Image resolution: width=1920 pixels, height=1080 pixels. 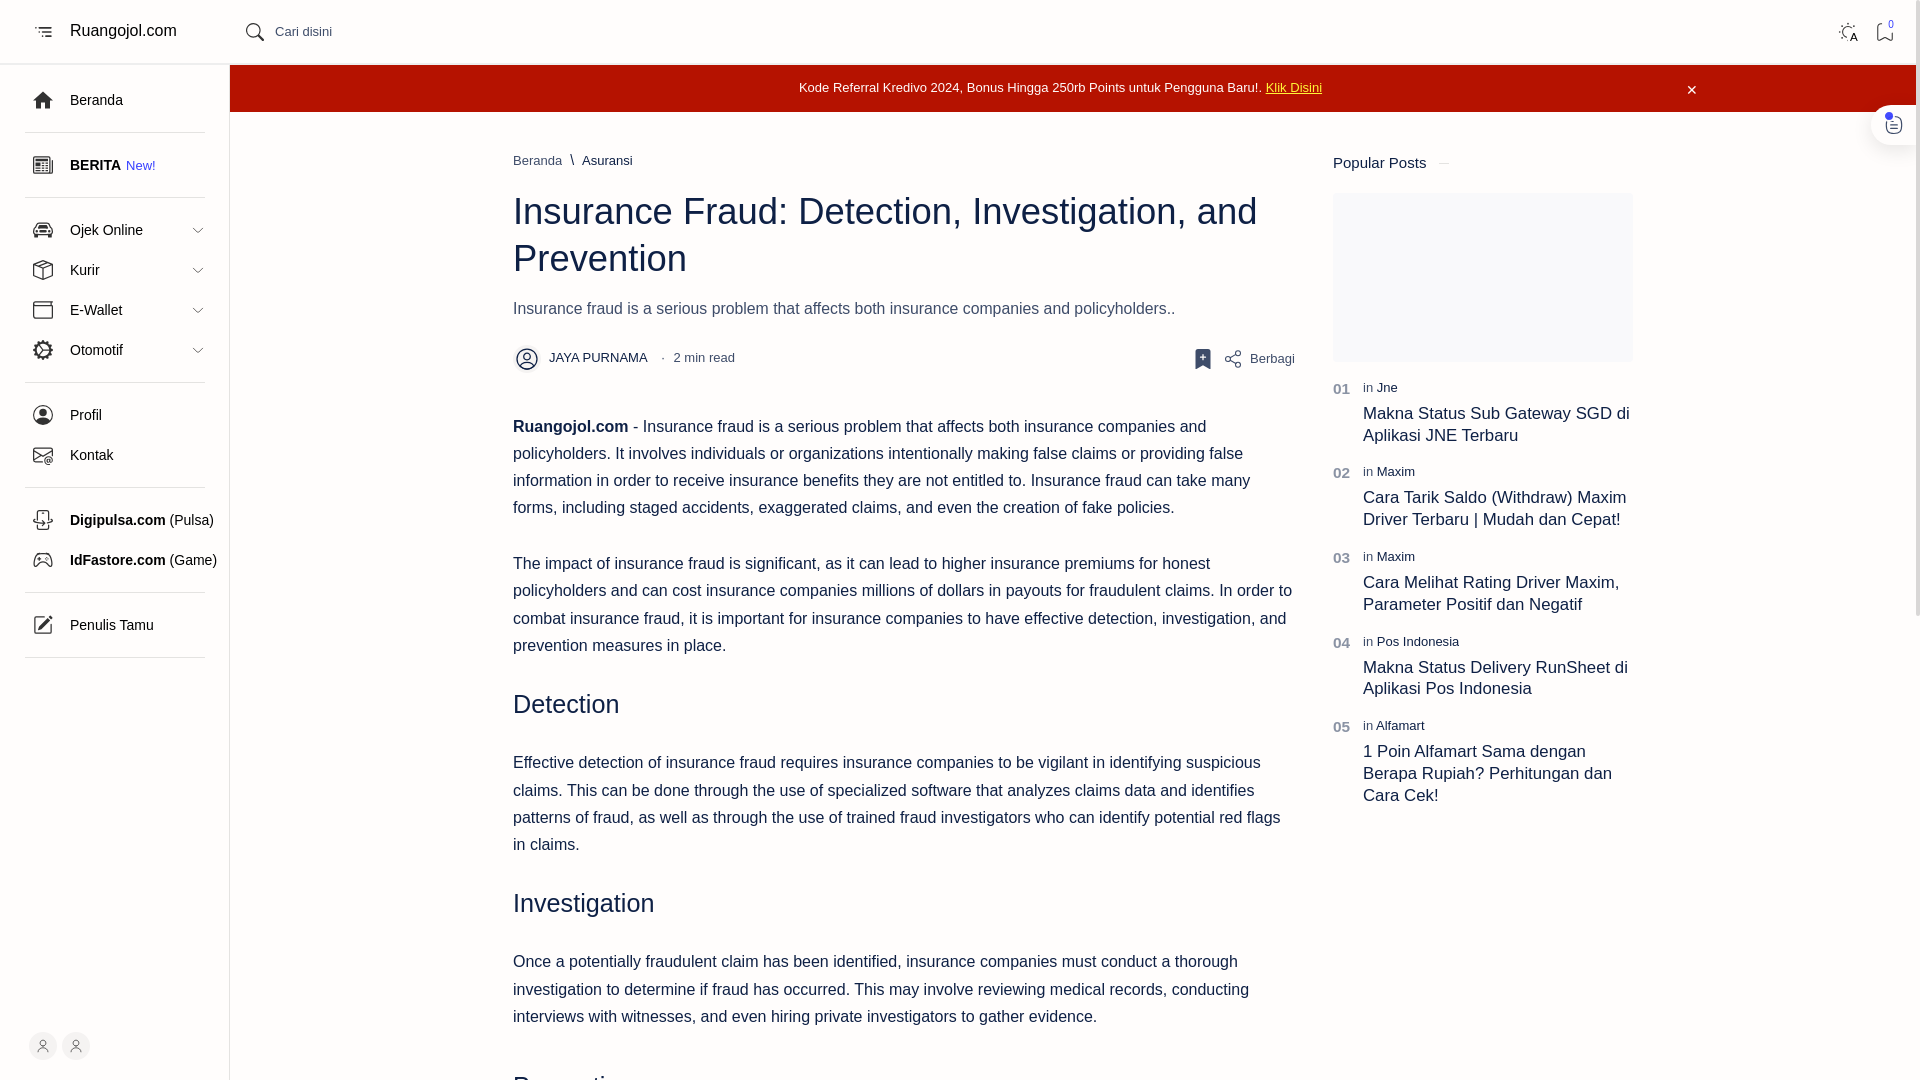 I want to click on Profil, so click(x=114, y=415).